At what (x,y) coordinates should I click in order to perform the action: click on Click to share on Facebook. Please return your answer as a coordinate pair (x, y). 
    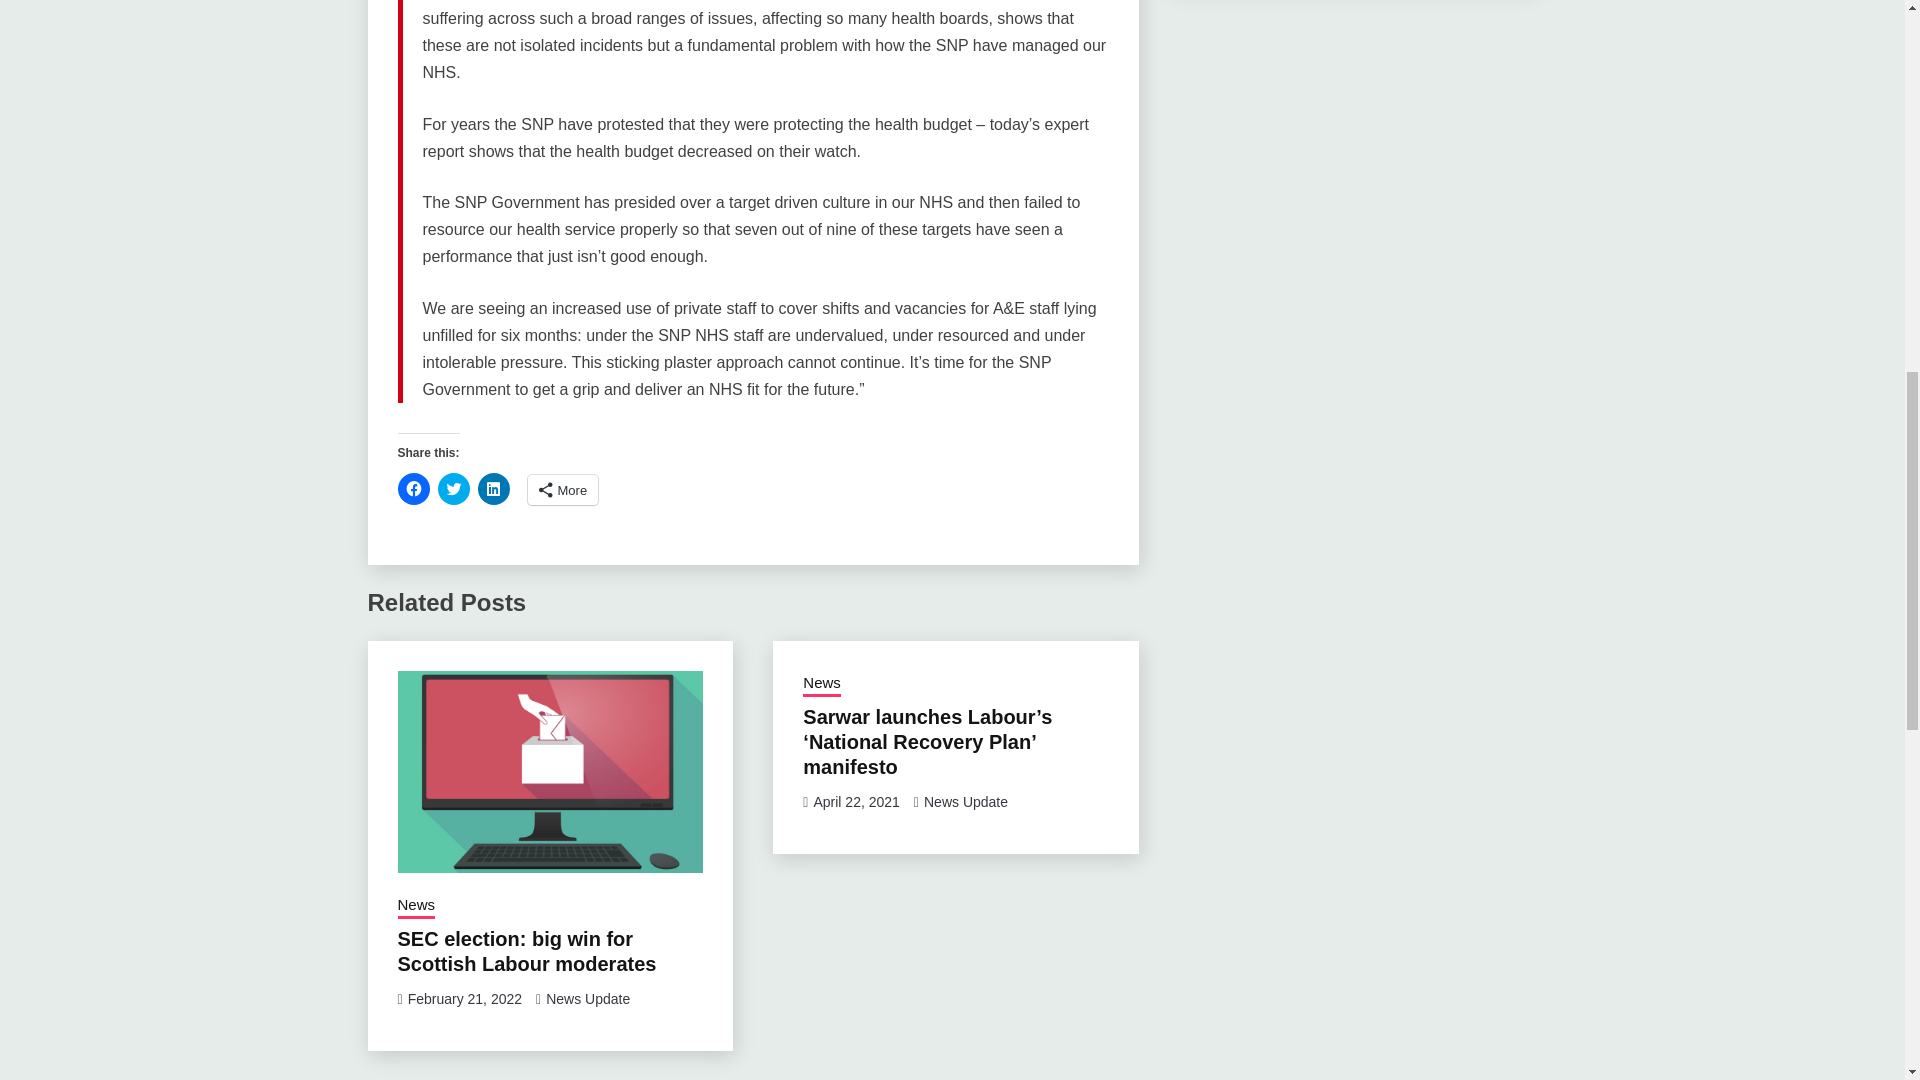
    Looking at the image, I should click on (414, 489).